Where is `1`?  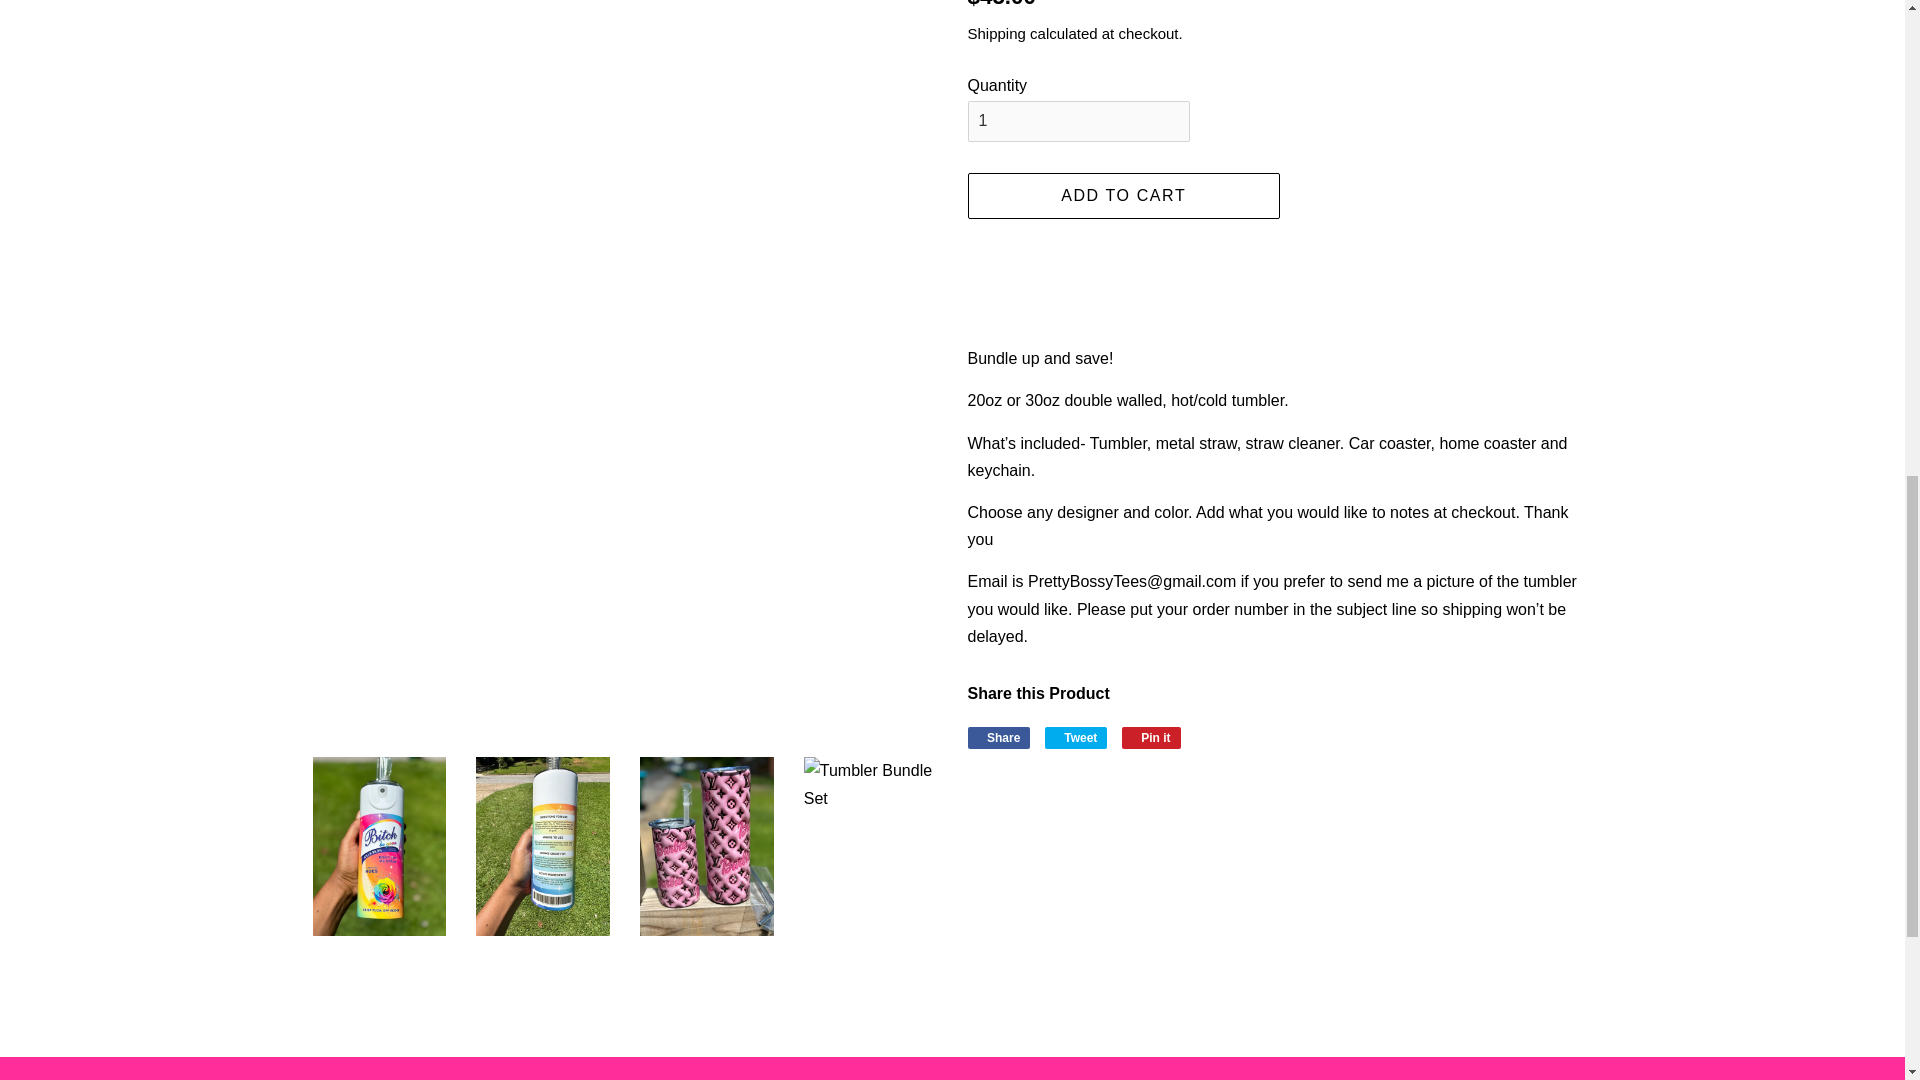 1 is located at coordinates (1078, 121).